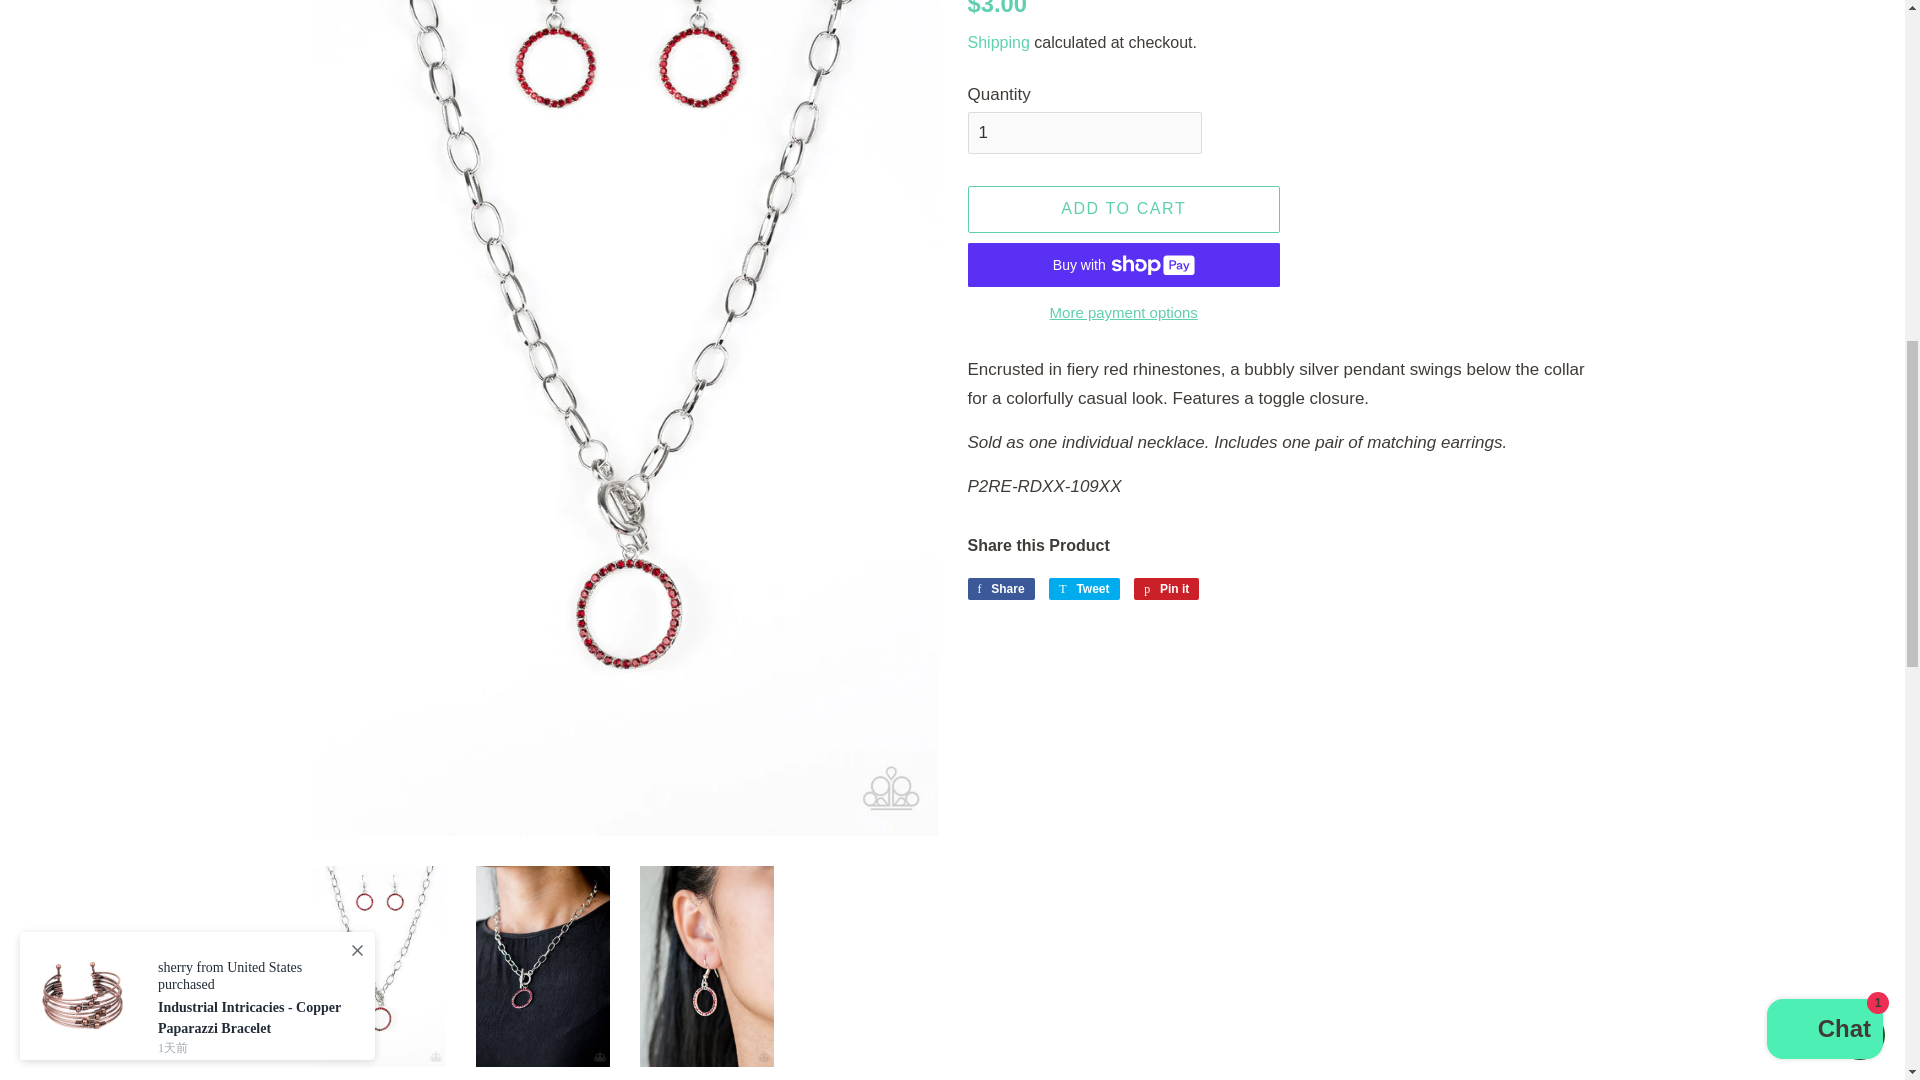 The width and height of the screenshot is (1920, 1080). What do you see at coordinates (1166, 588) in the screenshot?
I see `Pin on Pinterest` at bounding box center [1166, 588].